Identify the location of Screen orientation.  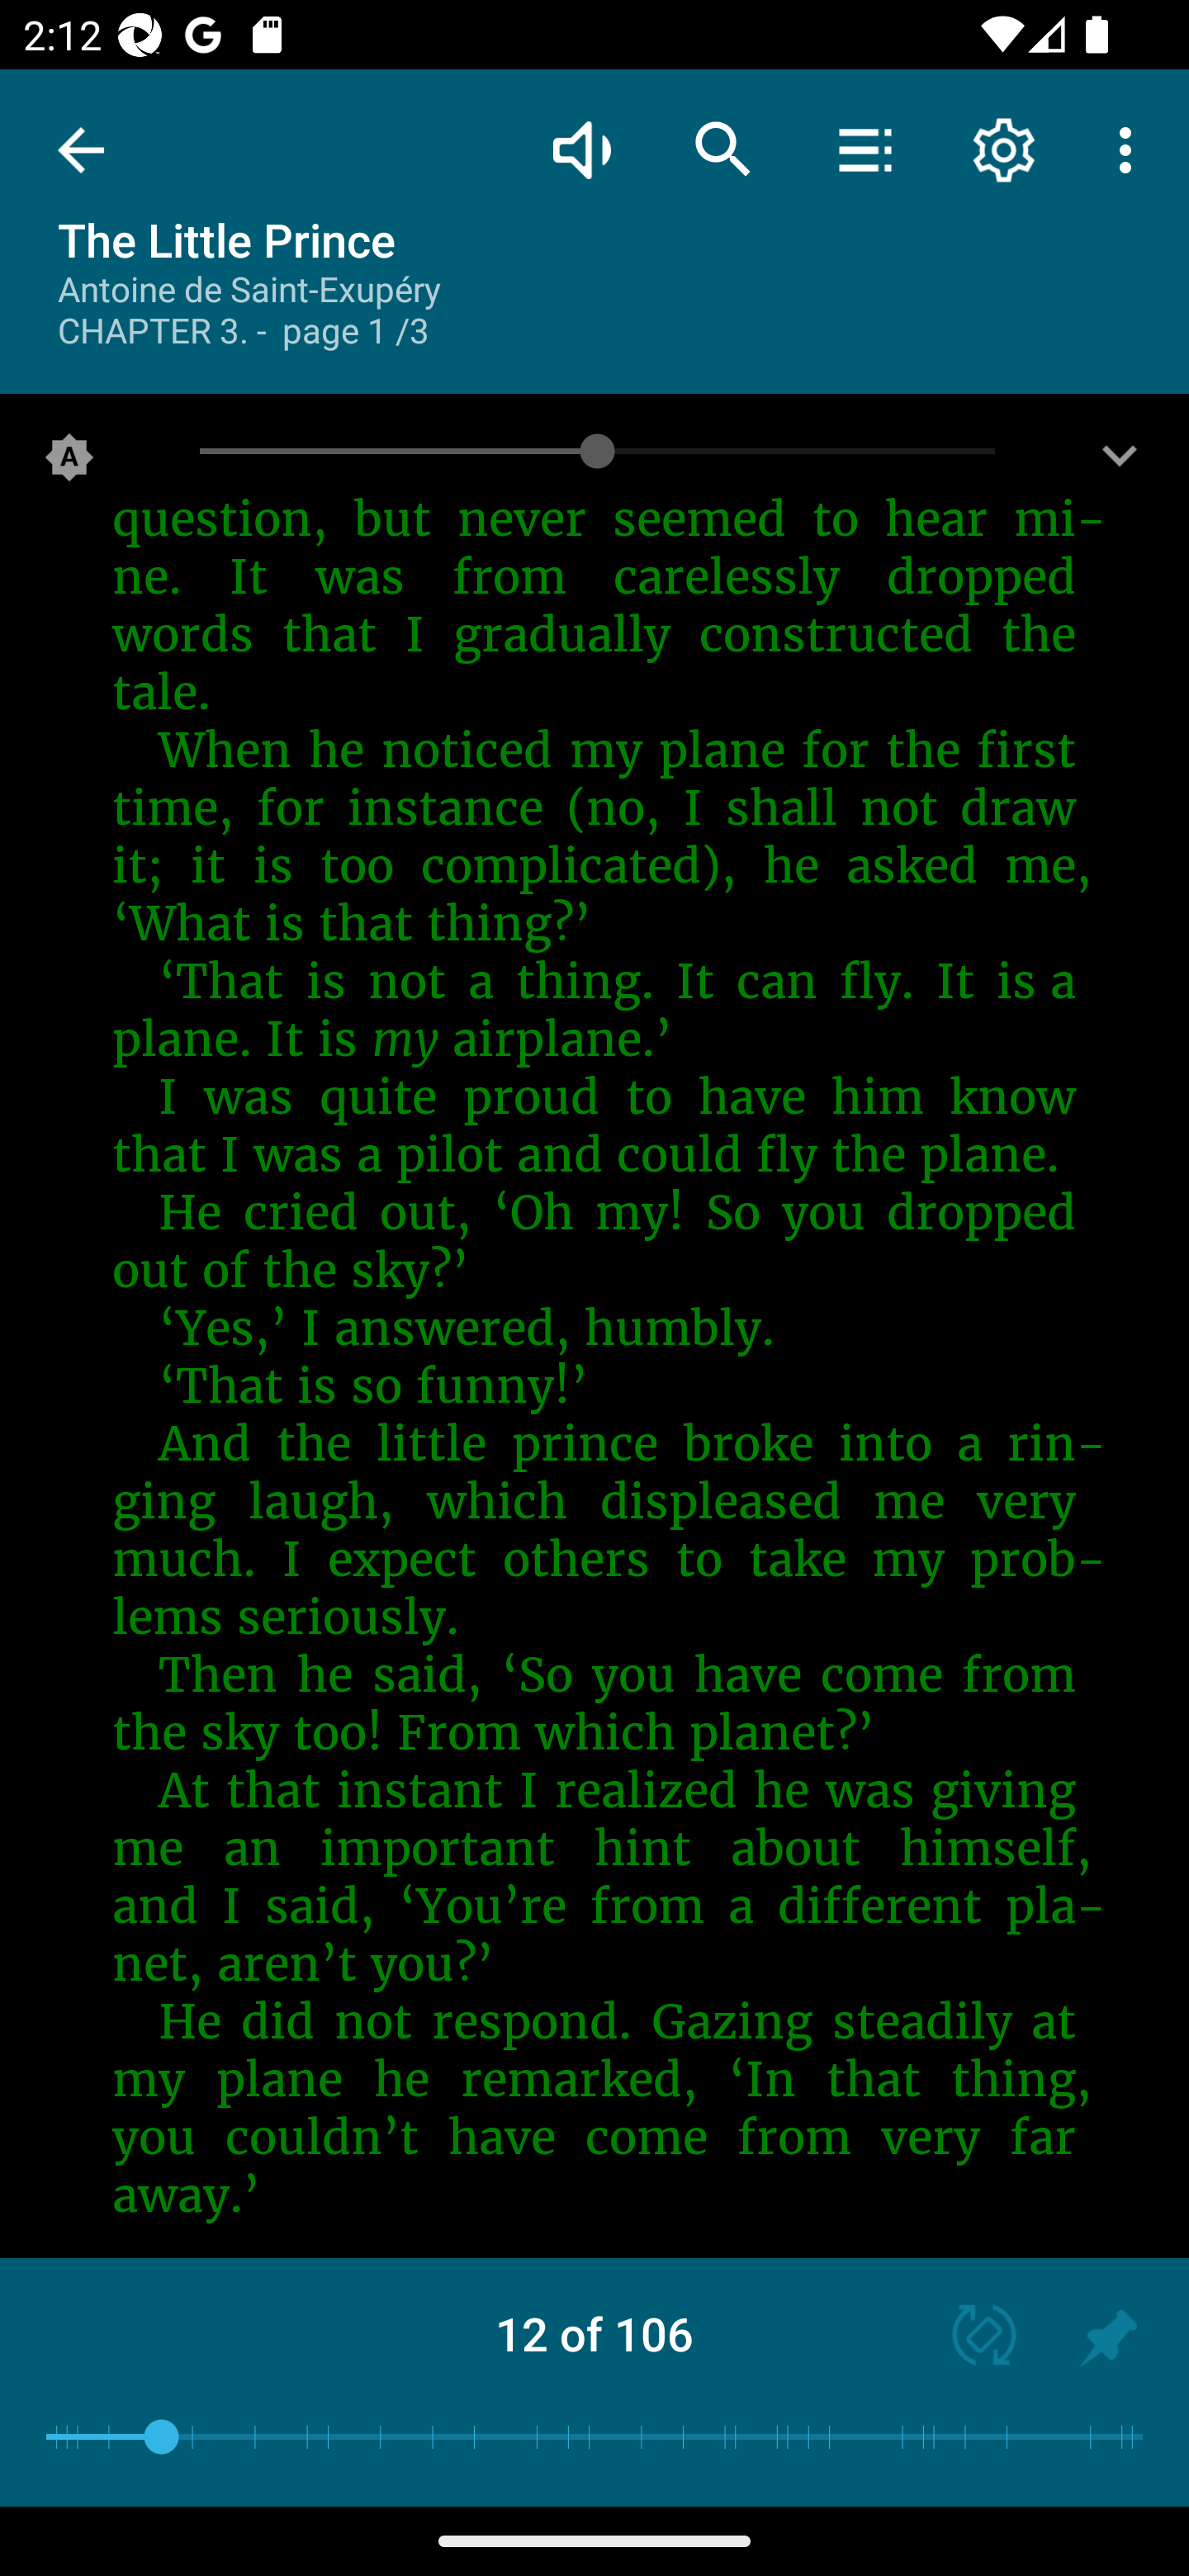
(969, 2338).